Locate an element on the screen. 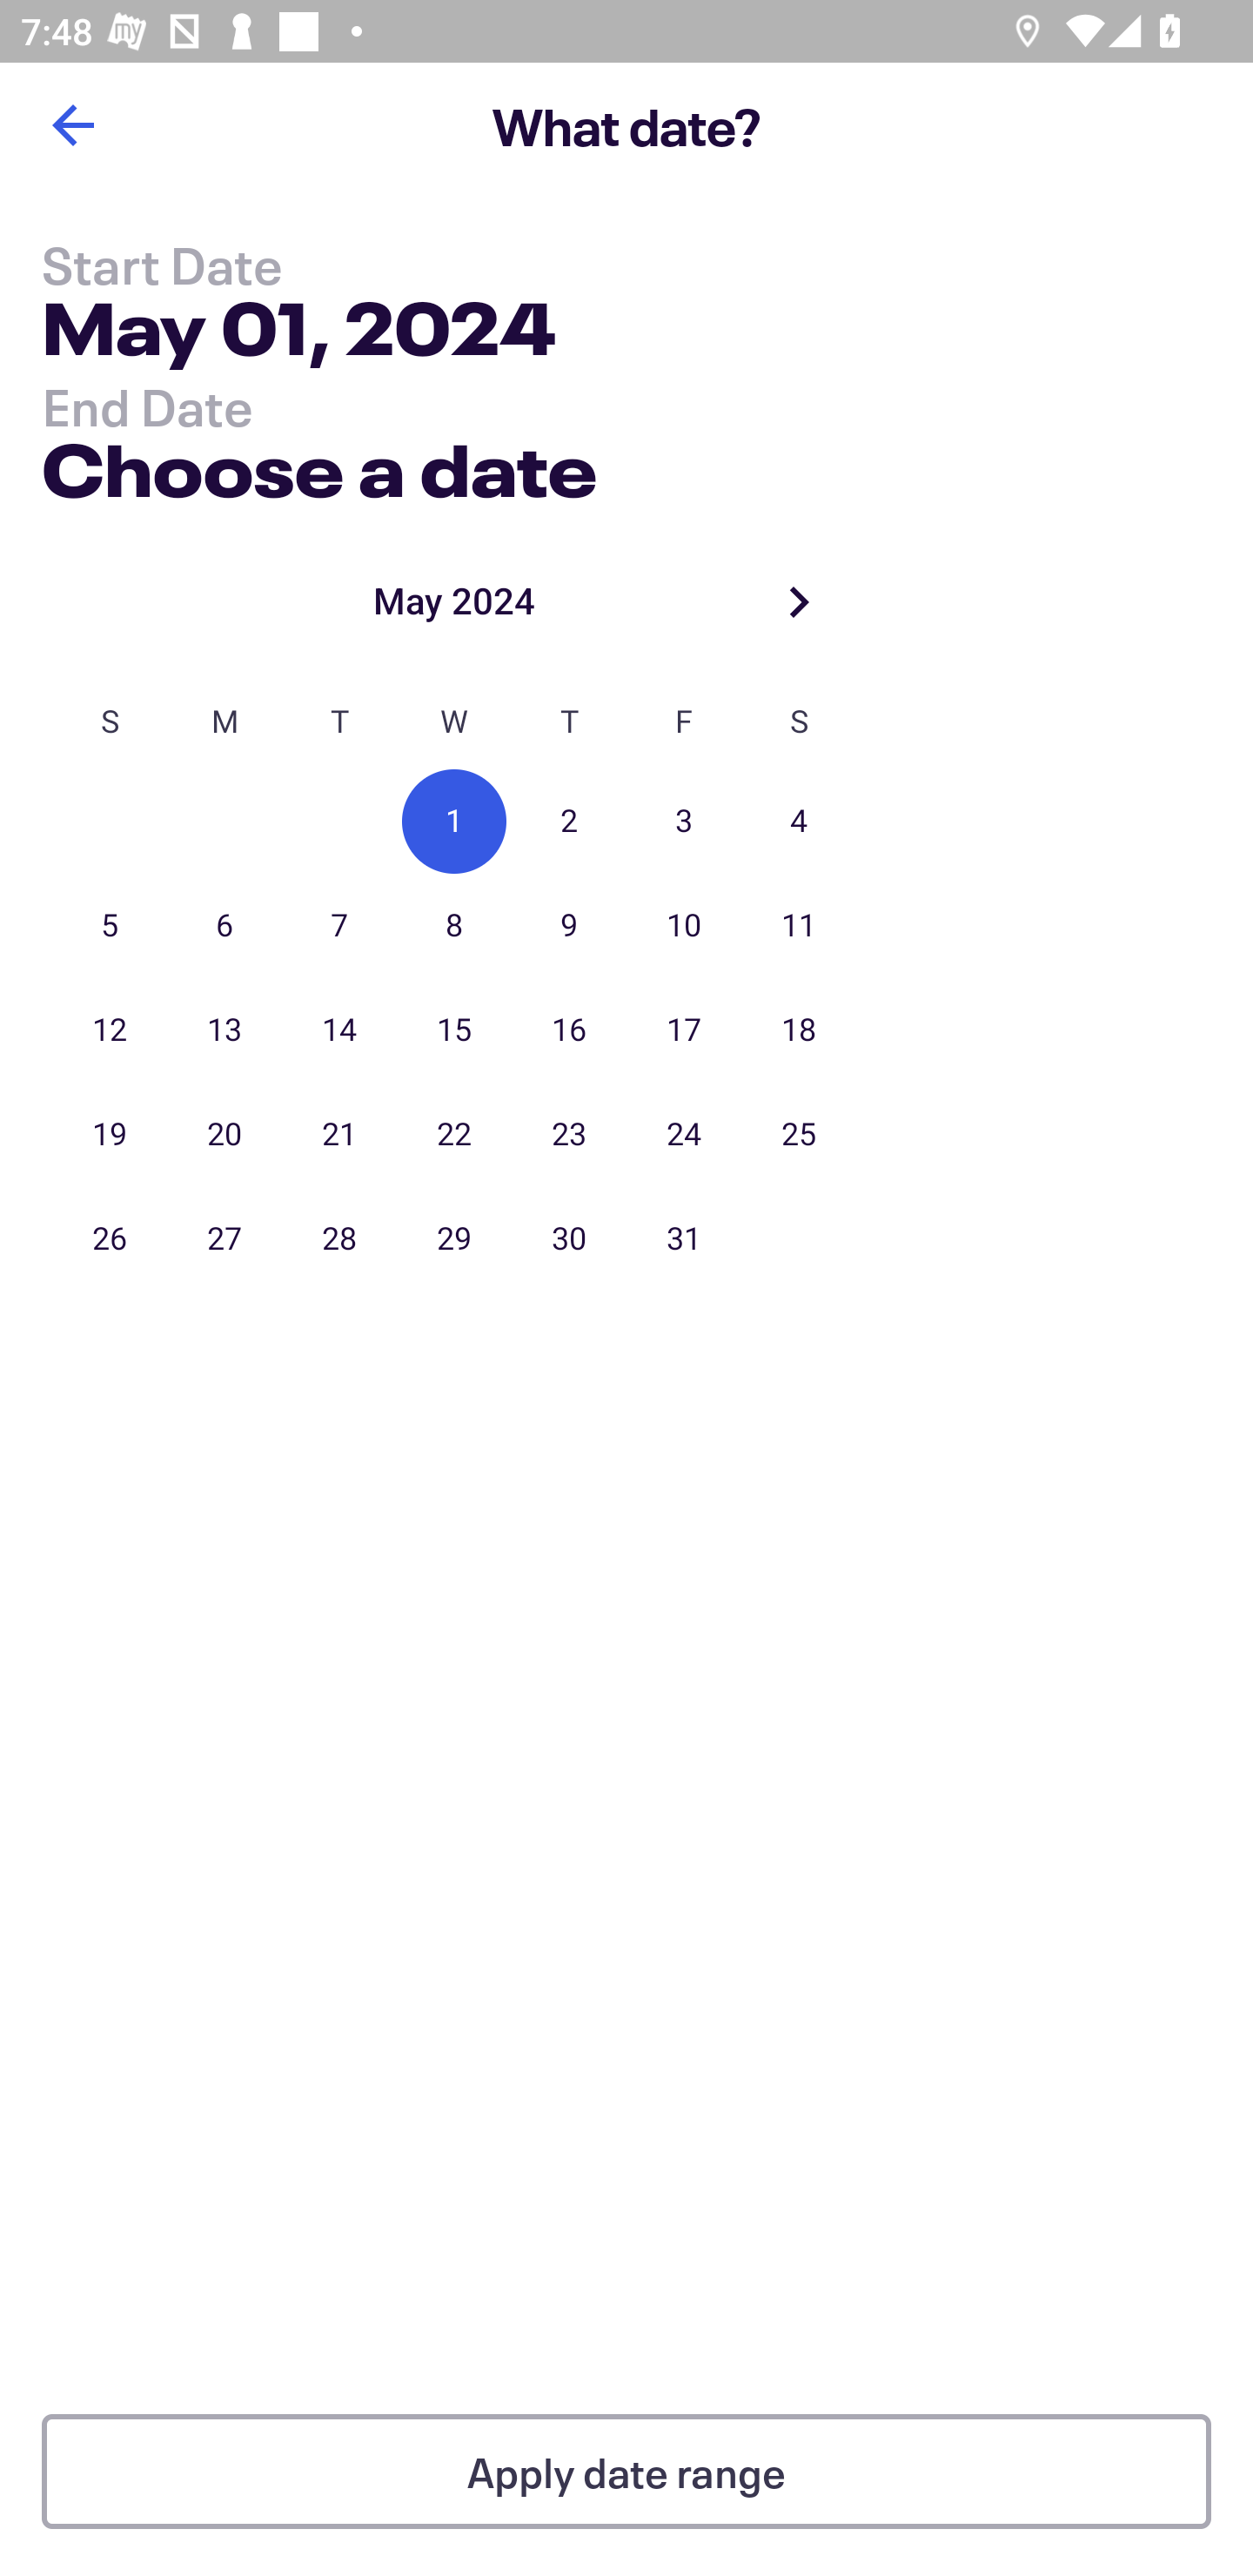 This screenshot has width=1253, height=2576. 13 13 May 2024 is located at coordinates (224, 1030).